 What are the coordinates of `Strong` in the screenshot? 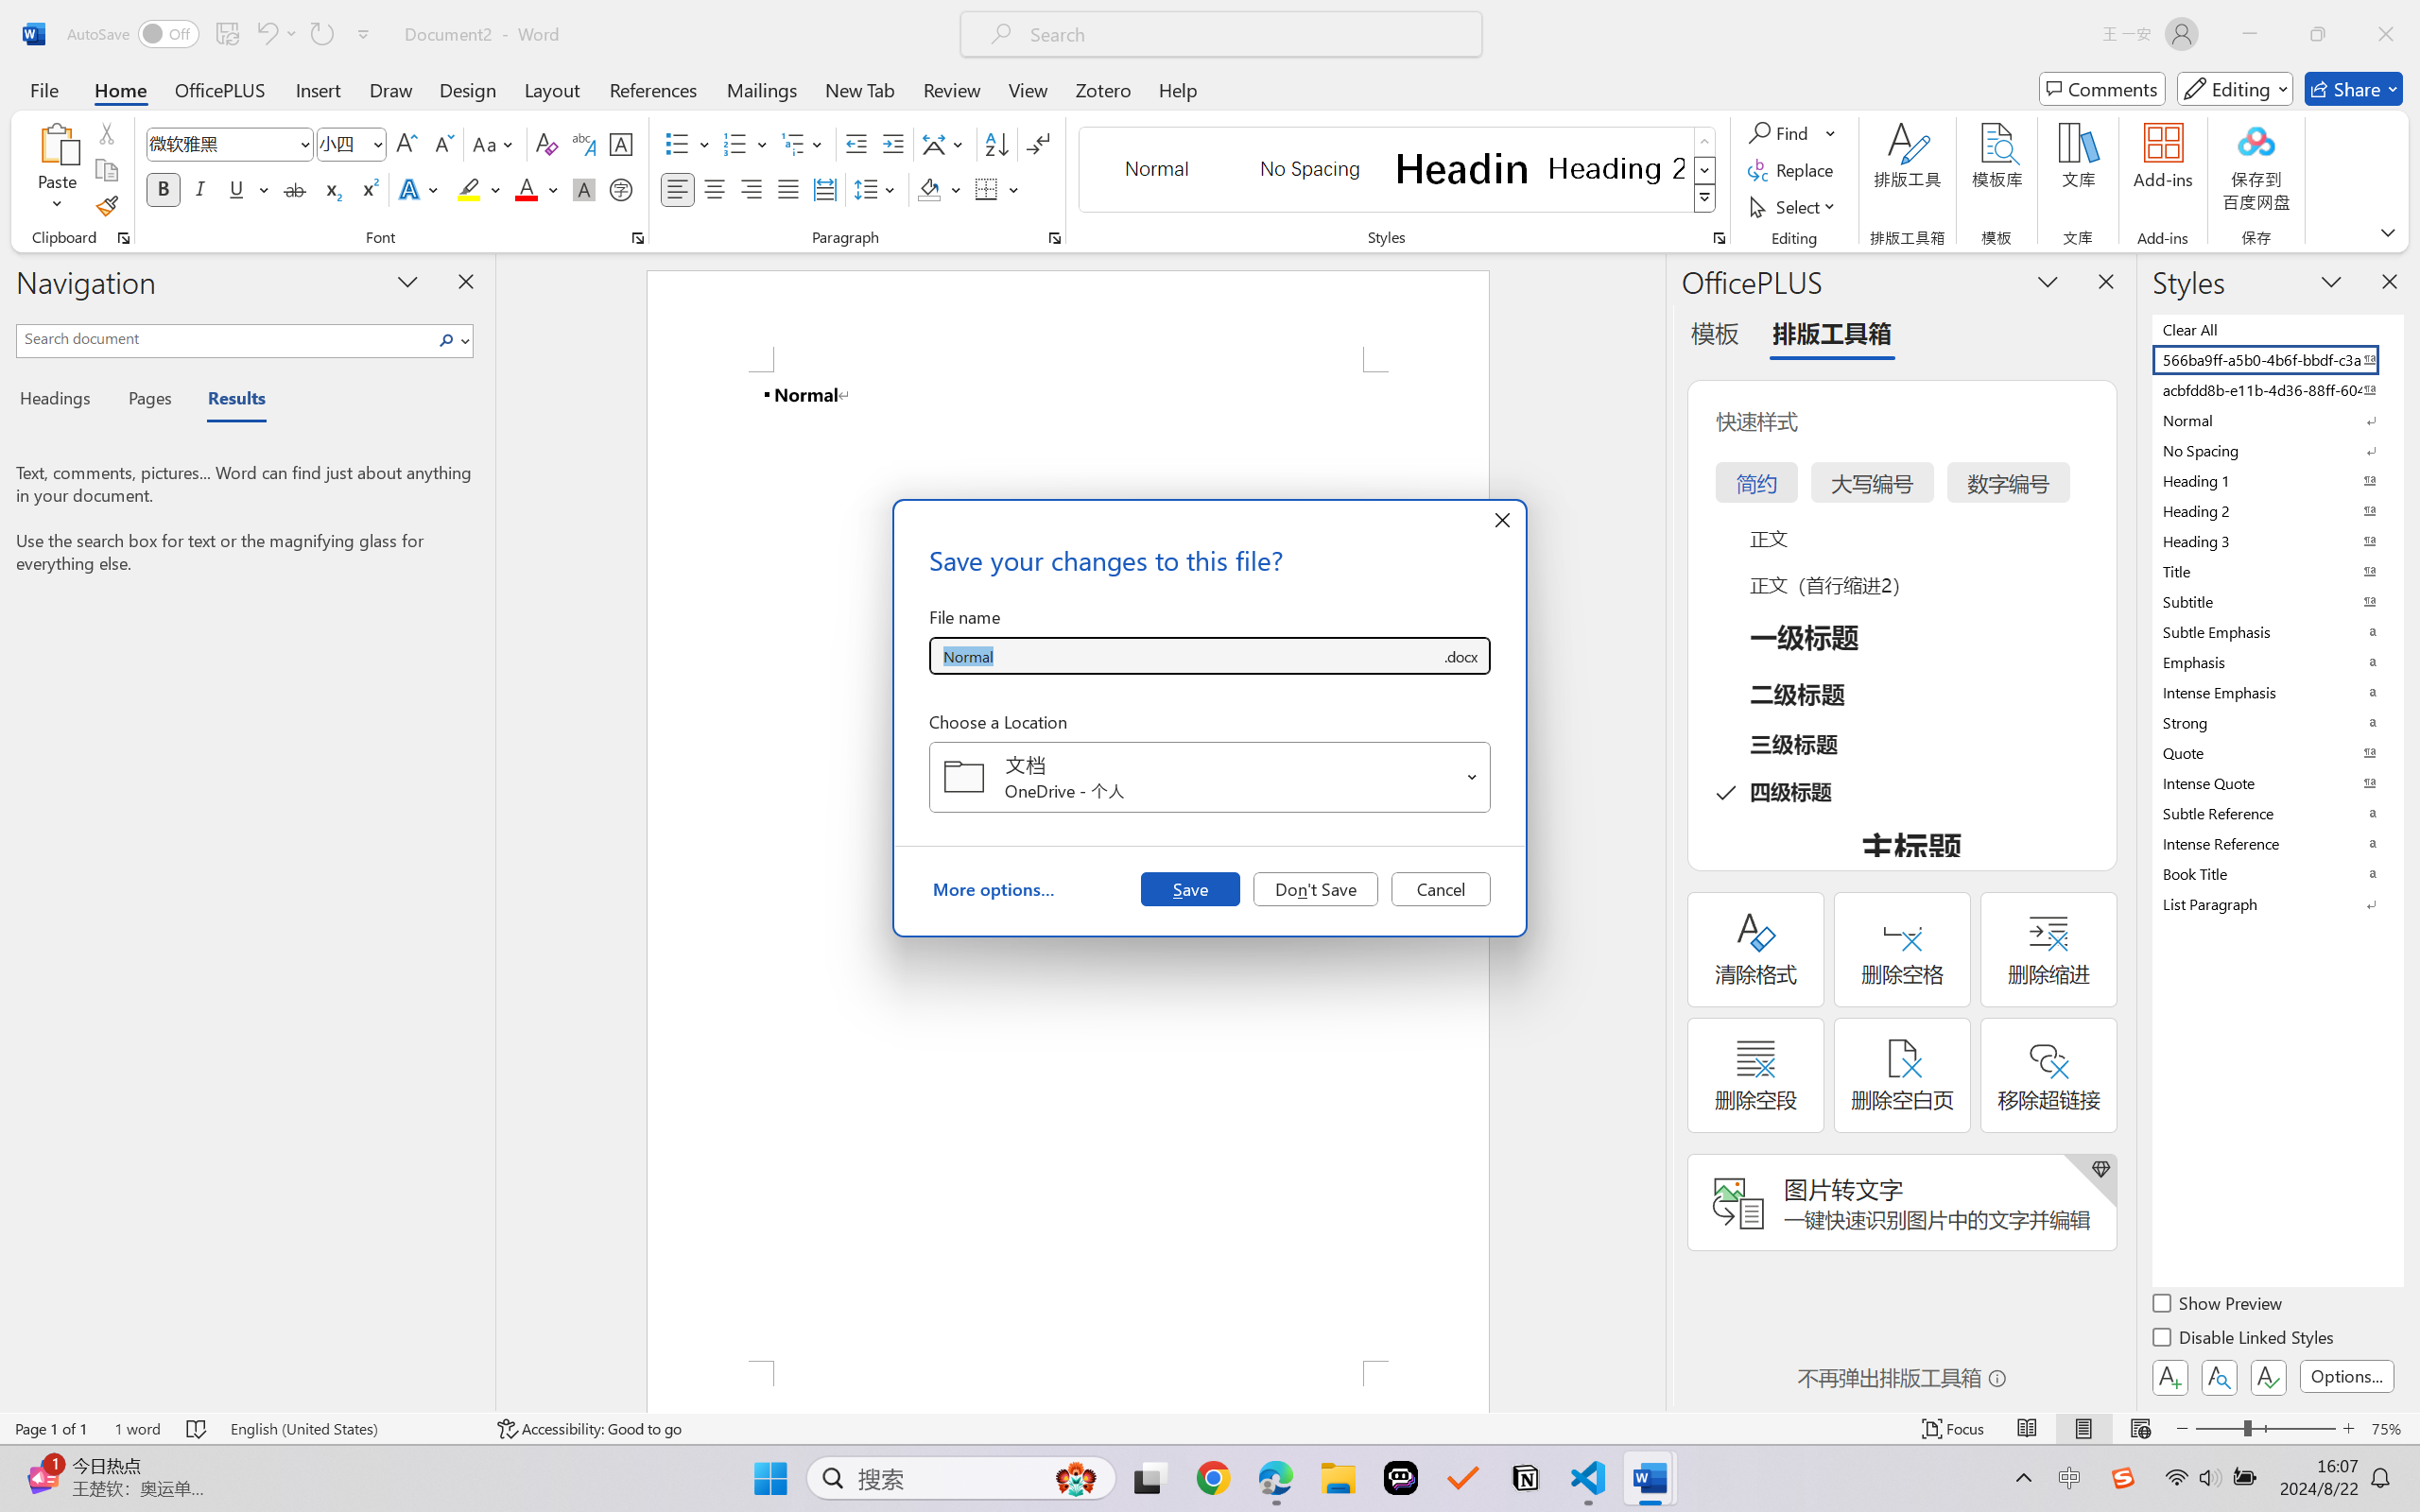 It's located at (2276, 722).